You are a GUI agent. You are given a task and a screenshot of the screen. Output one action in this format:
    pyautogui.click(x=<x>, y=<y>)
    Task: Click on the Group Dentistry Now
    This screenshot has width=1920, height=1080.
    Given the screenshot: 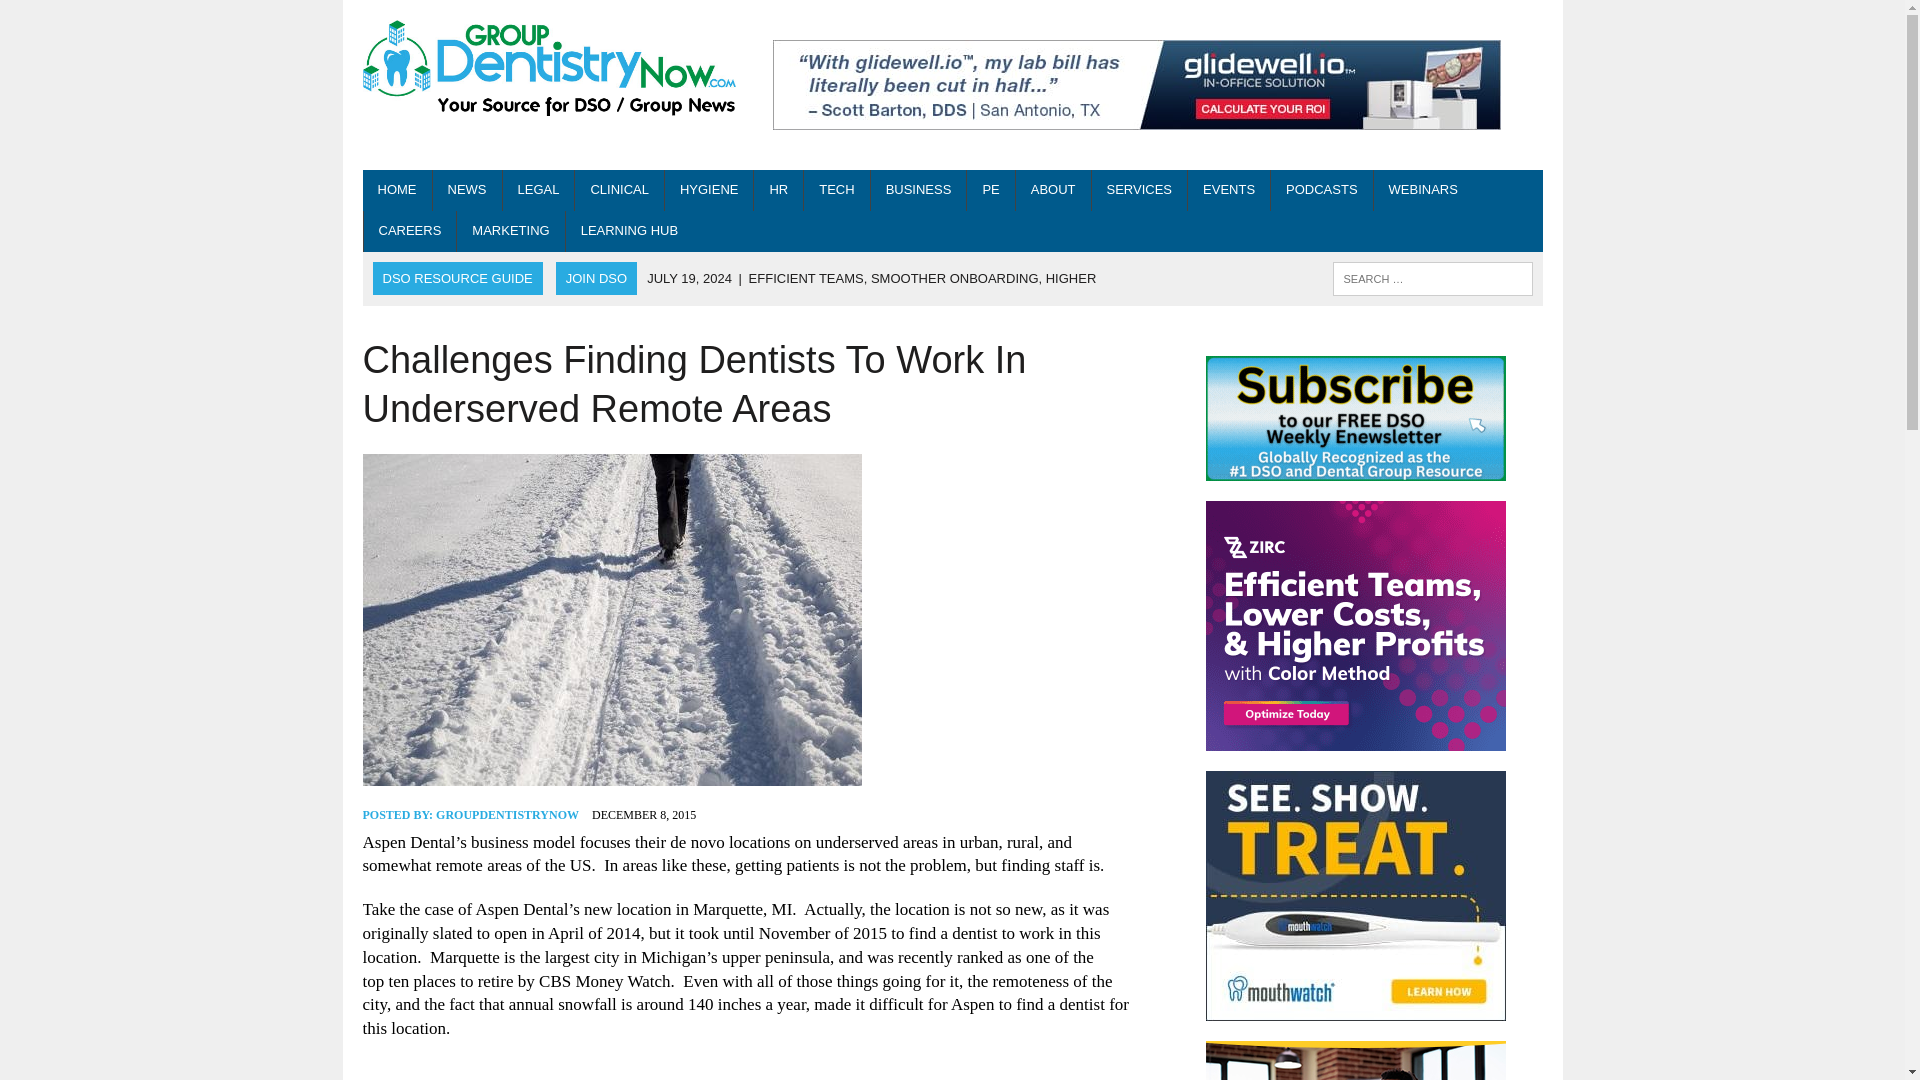 What is the action you would take?
    pyautogui.click(x=548, y=70)
    